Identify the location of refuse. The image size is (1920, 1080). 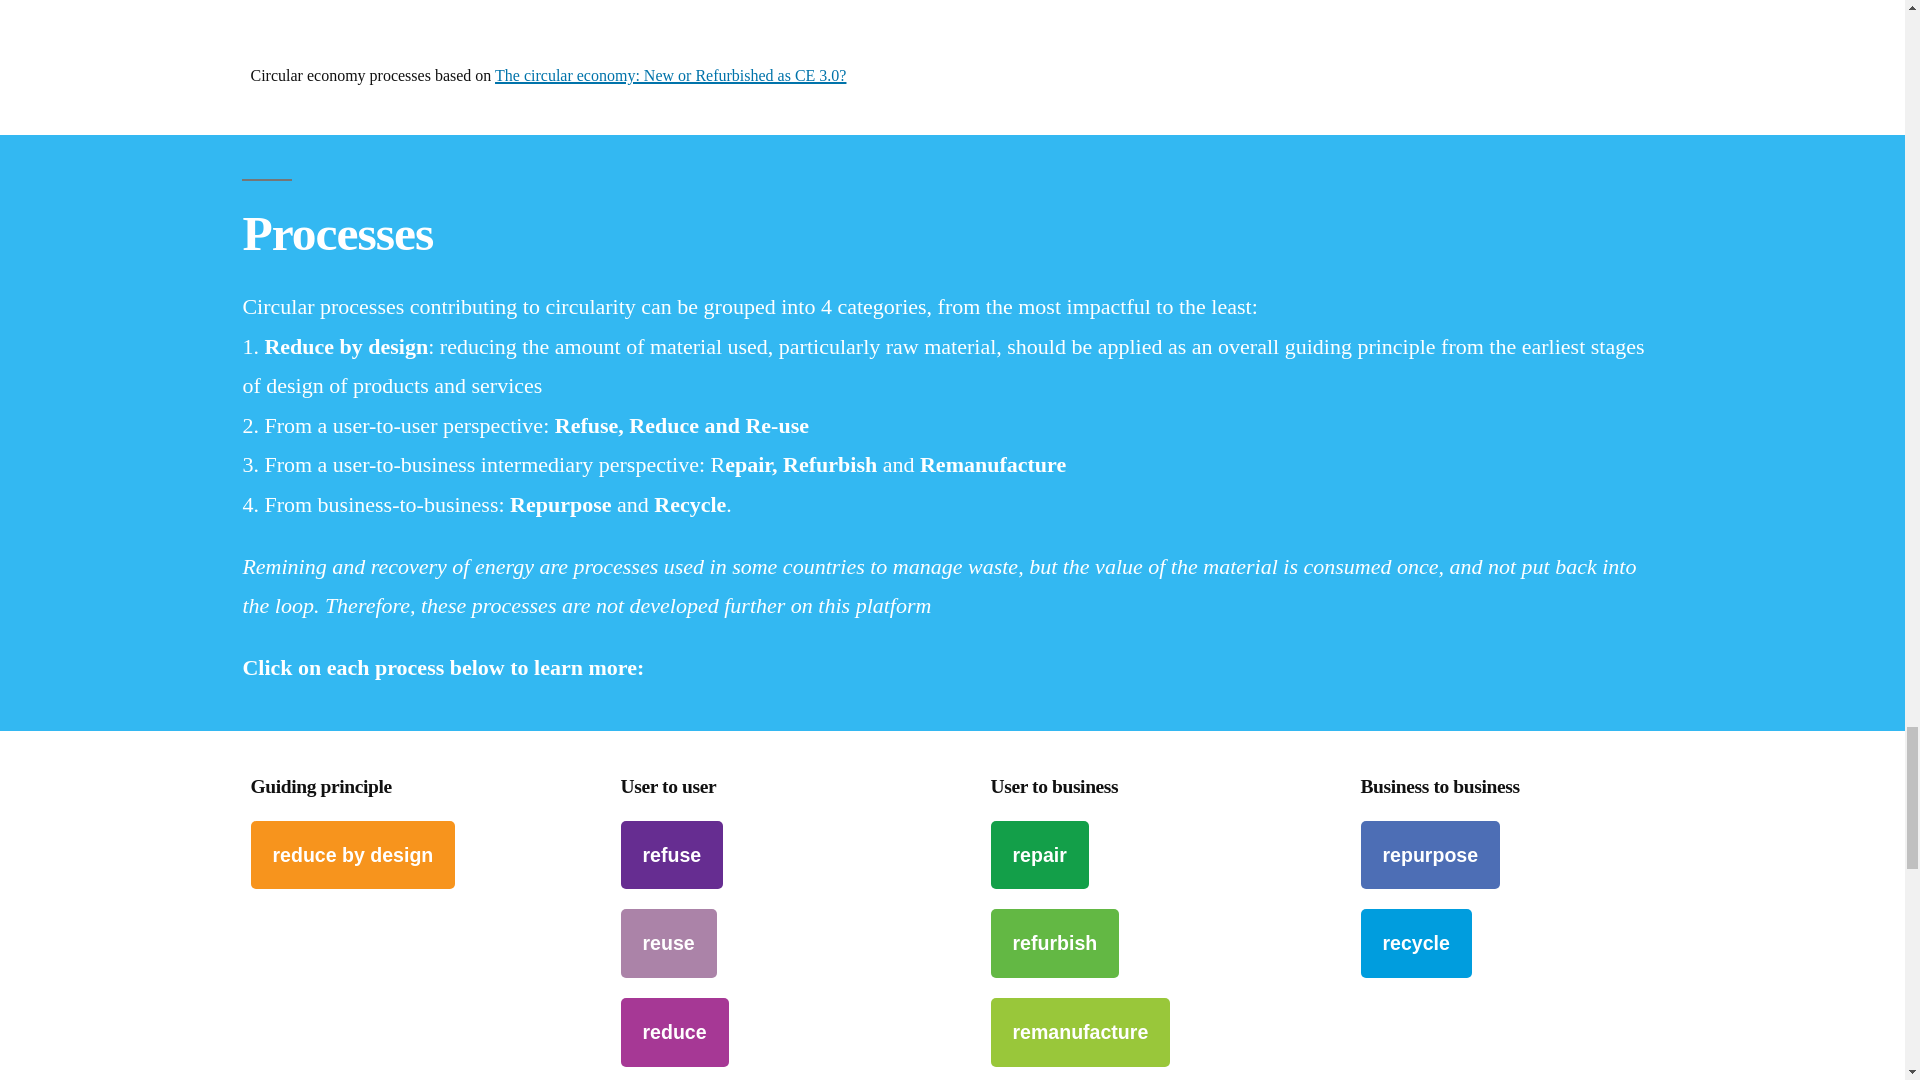
(672, 854).